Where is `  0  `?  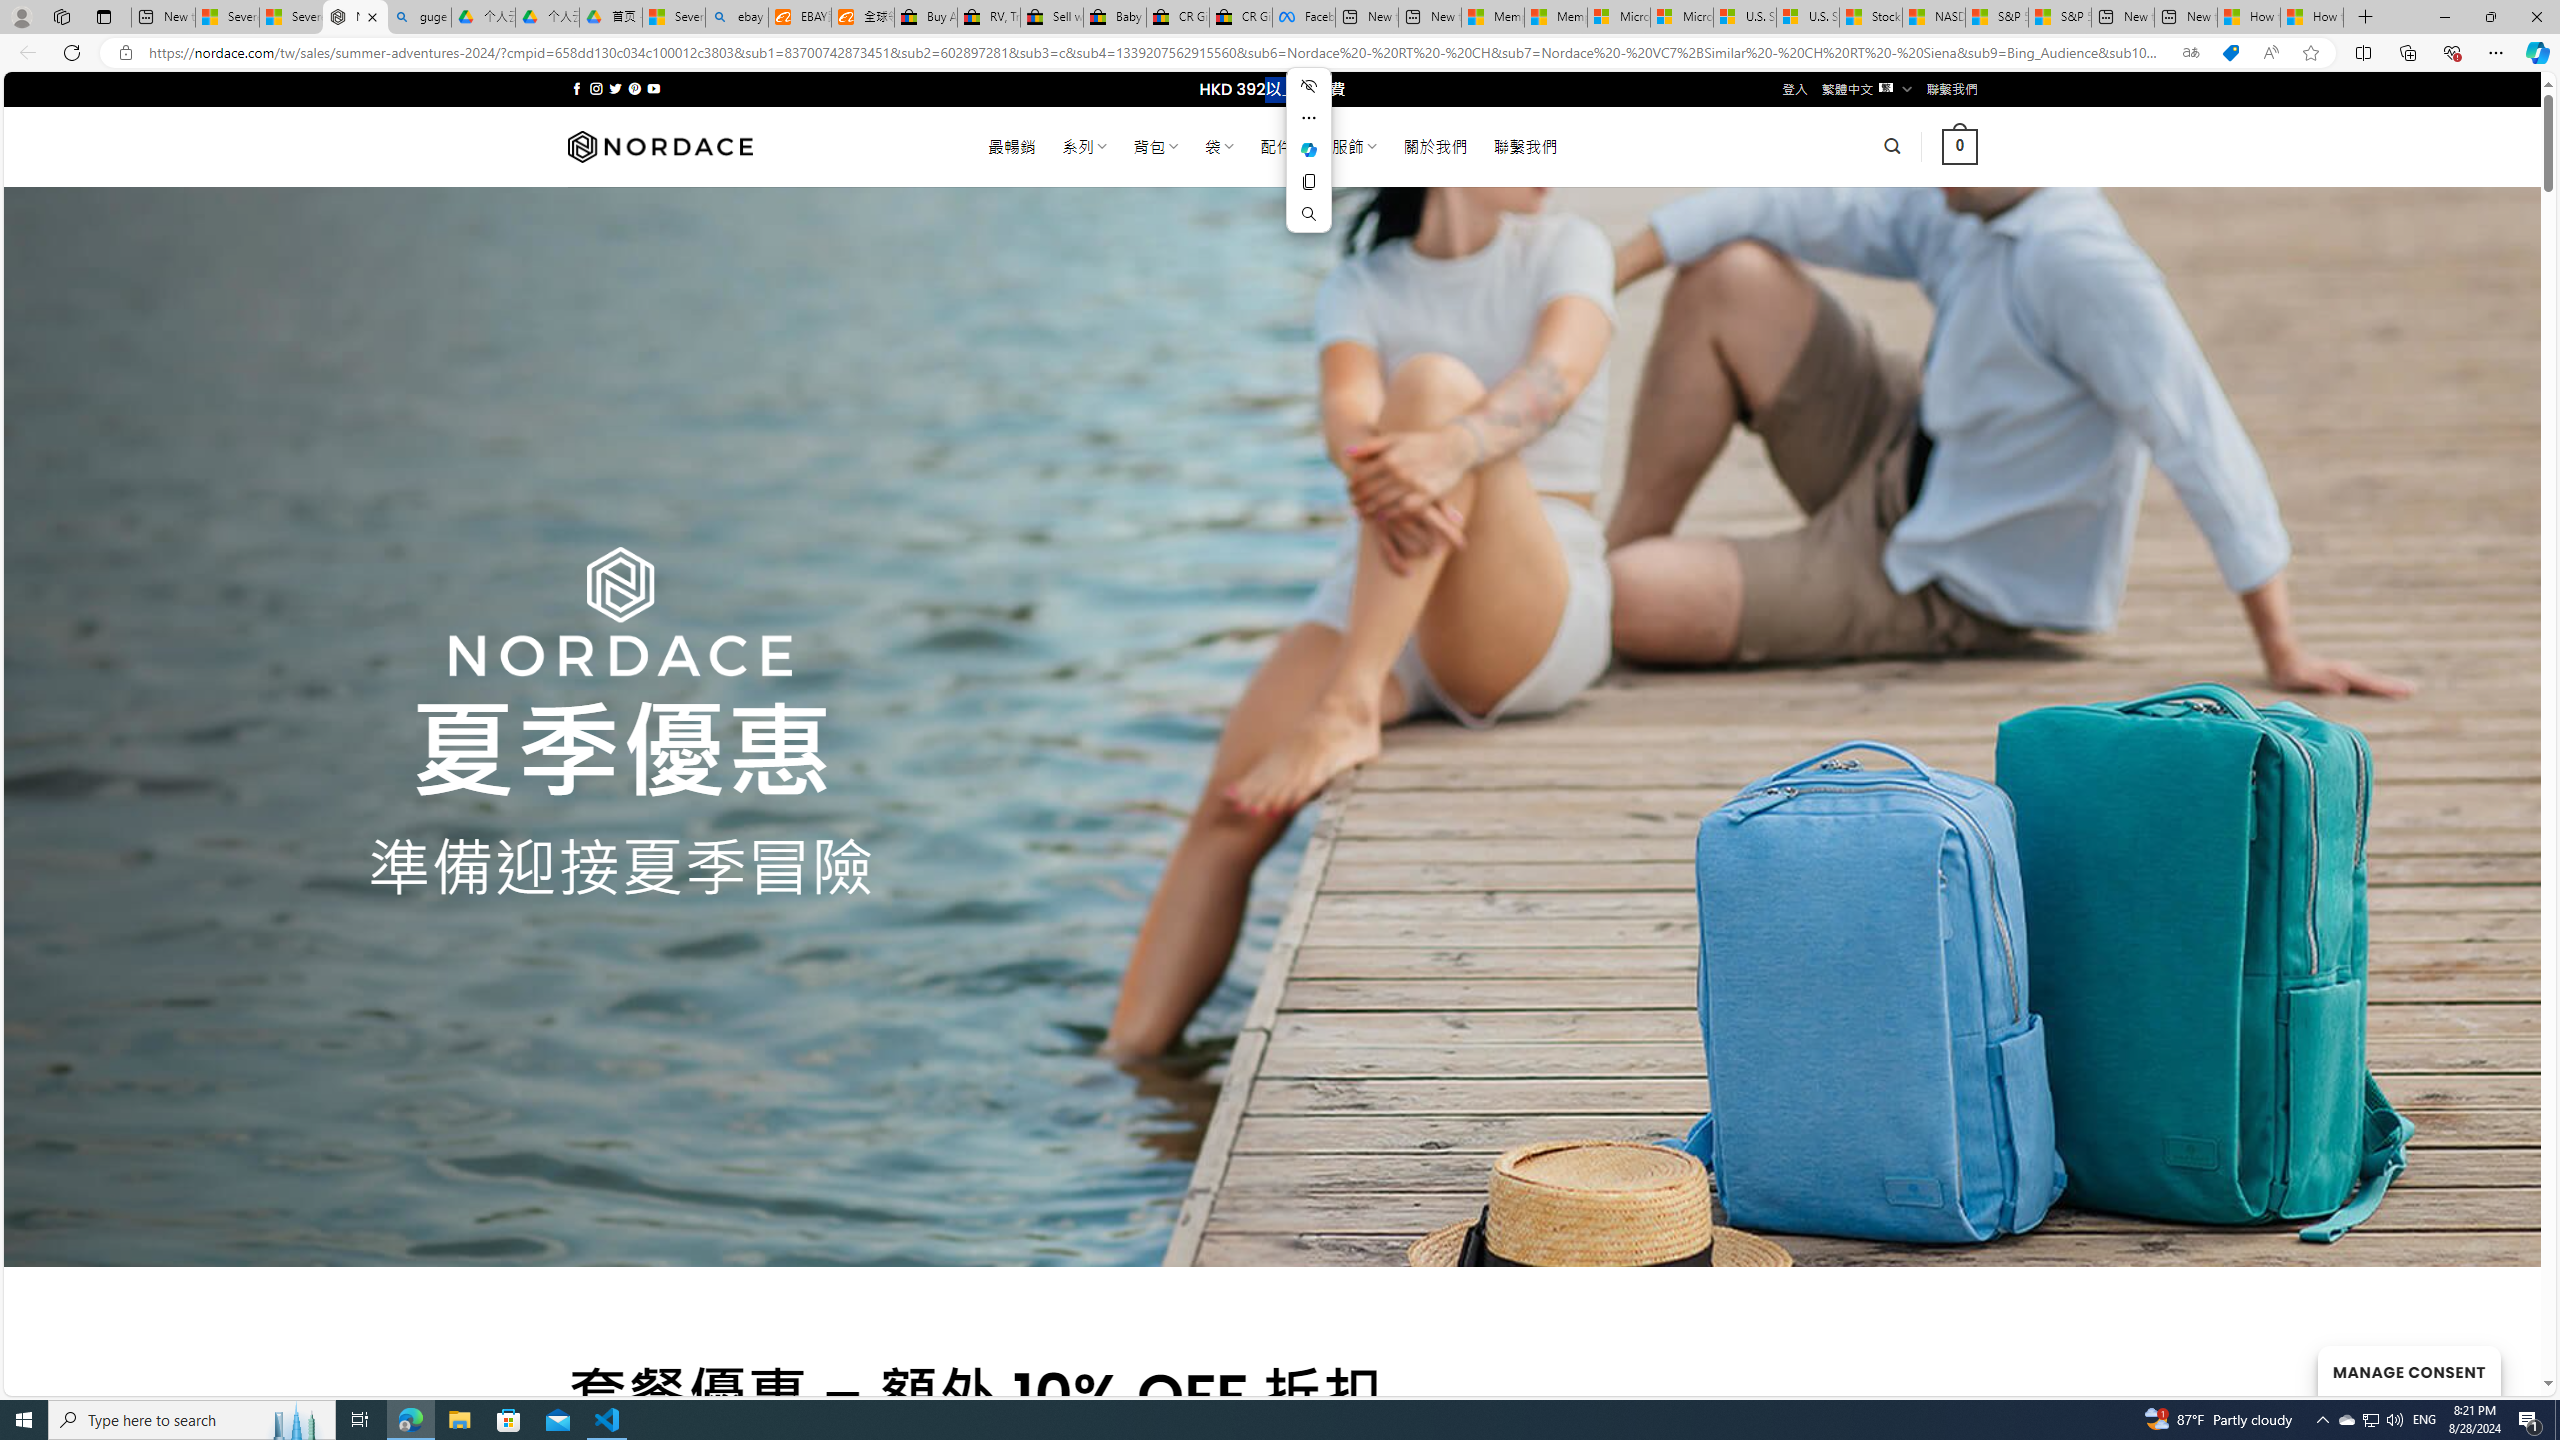   0   is located at coordinates (1960, 146).